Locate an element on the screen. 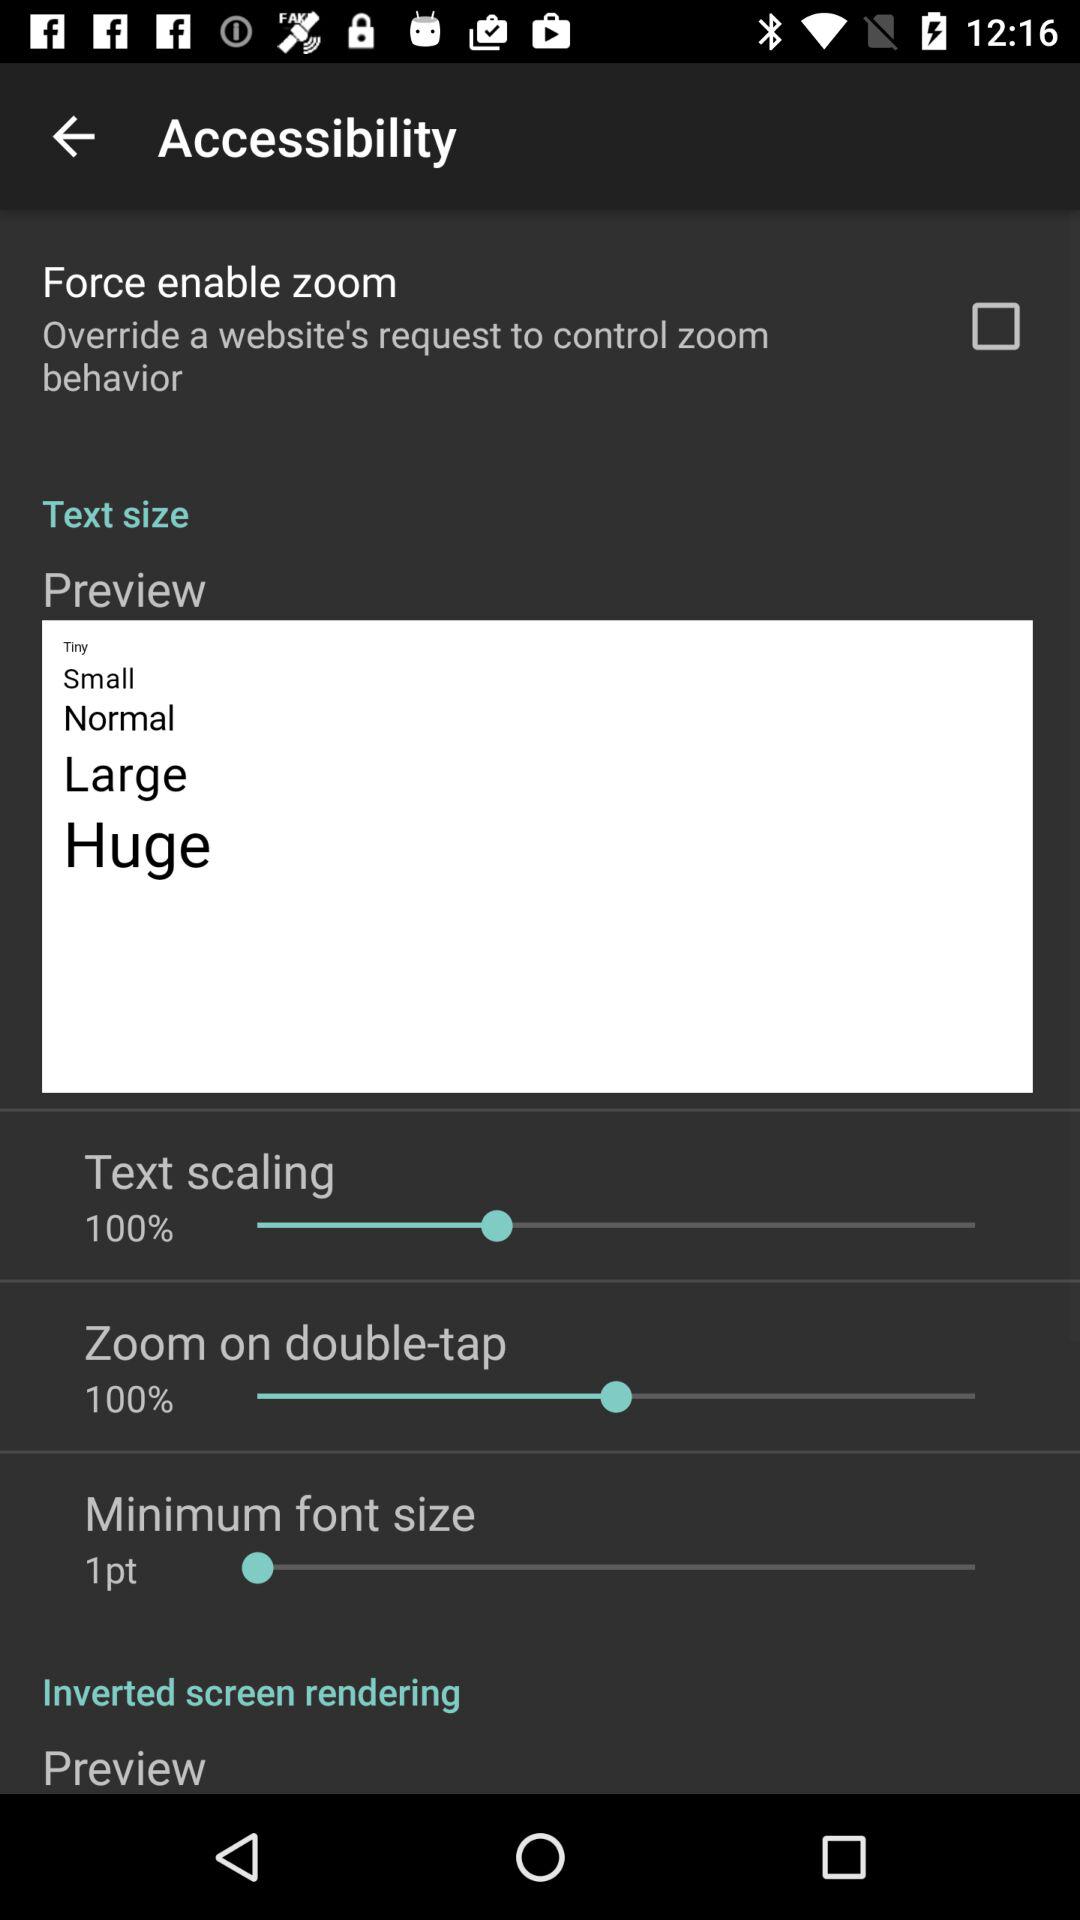  open app above the preview app is located at coordinates (540, 1670).